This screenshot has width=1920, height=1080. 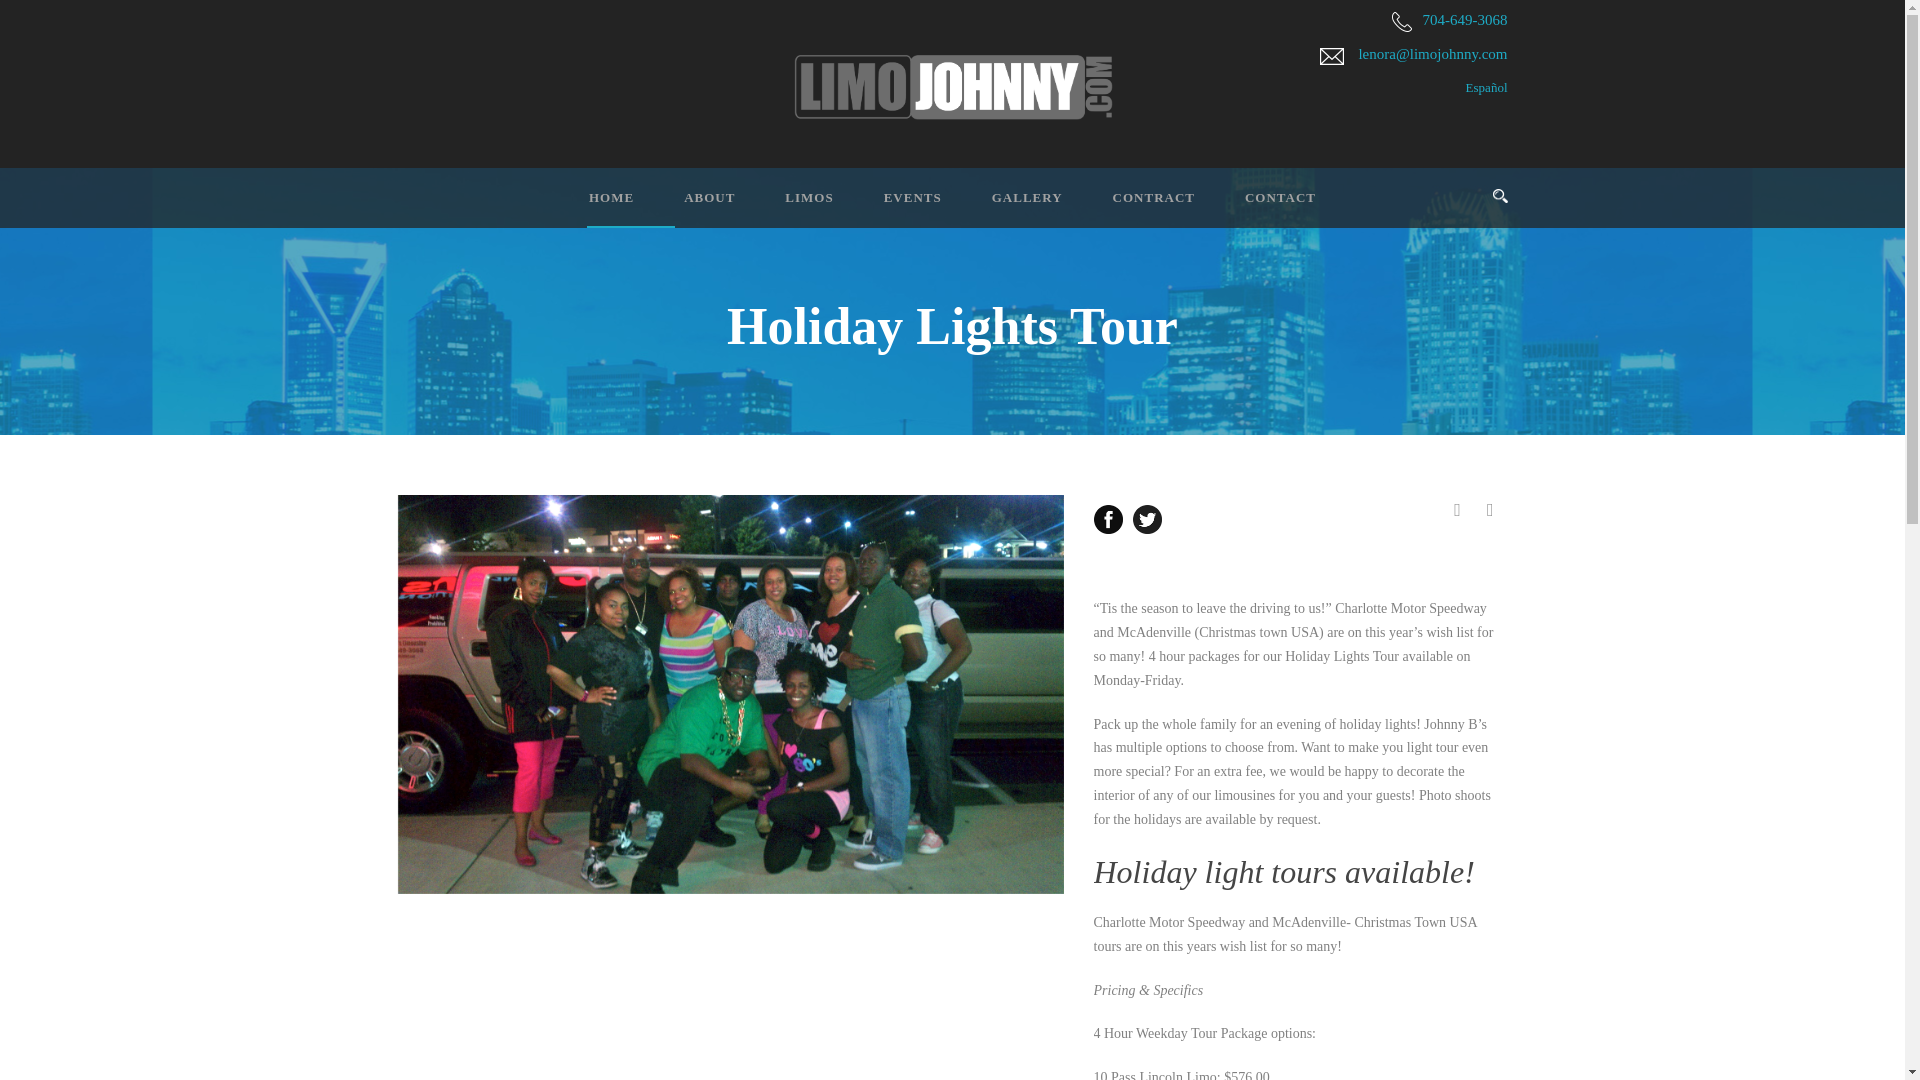 What do you see at coordinates (784, 206) in the screenshot?
I see `LIMOS` at bounding box center [784, 206].